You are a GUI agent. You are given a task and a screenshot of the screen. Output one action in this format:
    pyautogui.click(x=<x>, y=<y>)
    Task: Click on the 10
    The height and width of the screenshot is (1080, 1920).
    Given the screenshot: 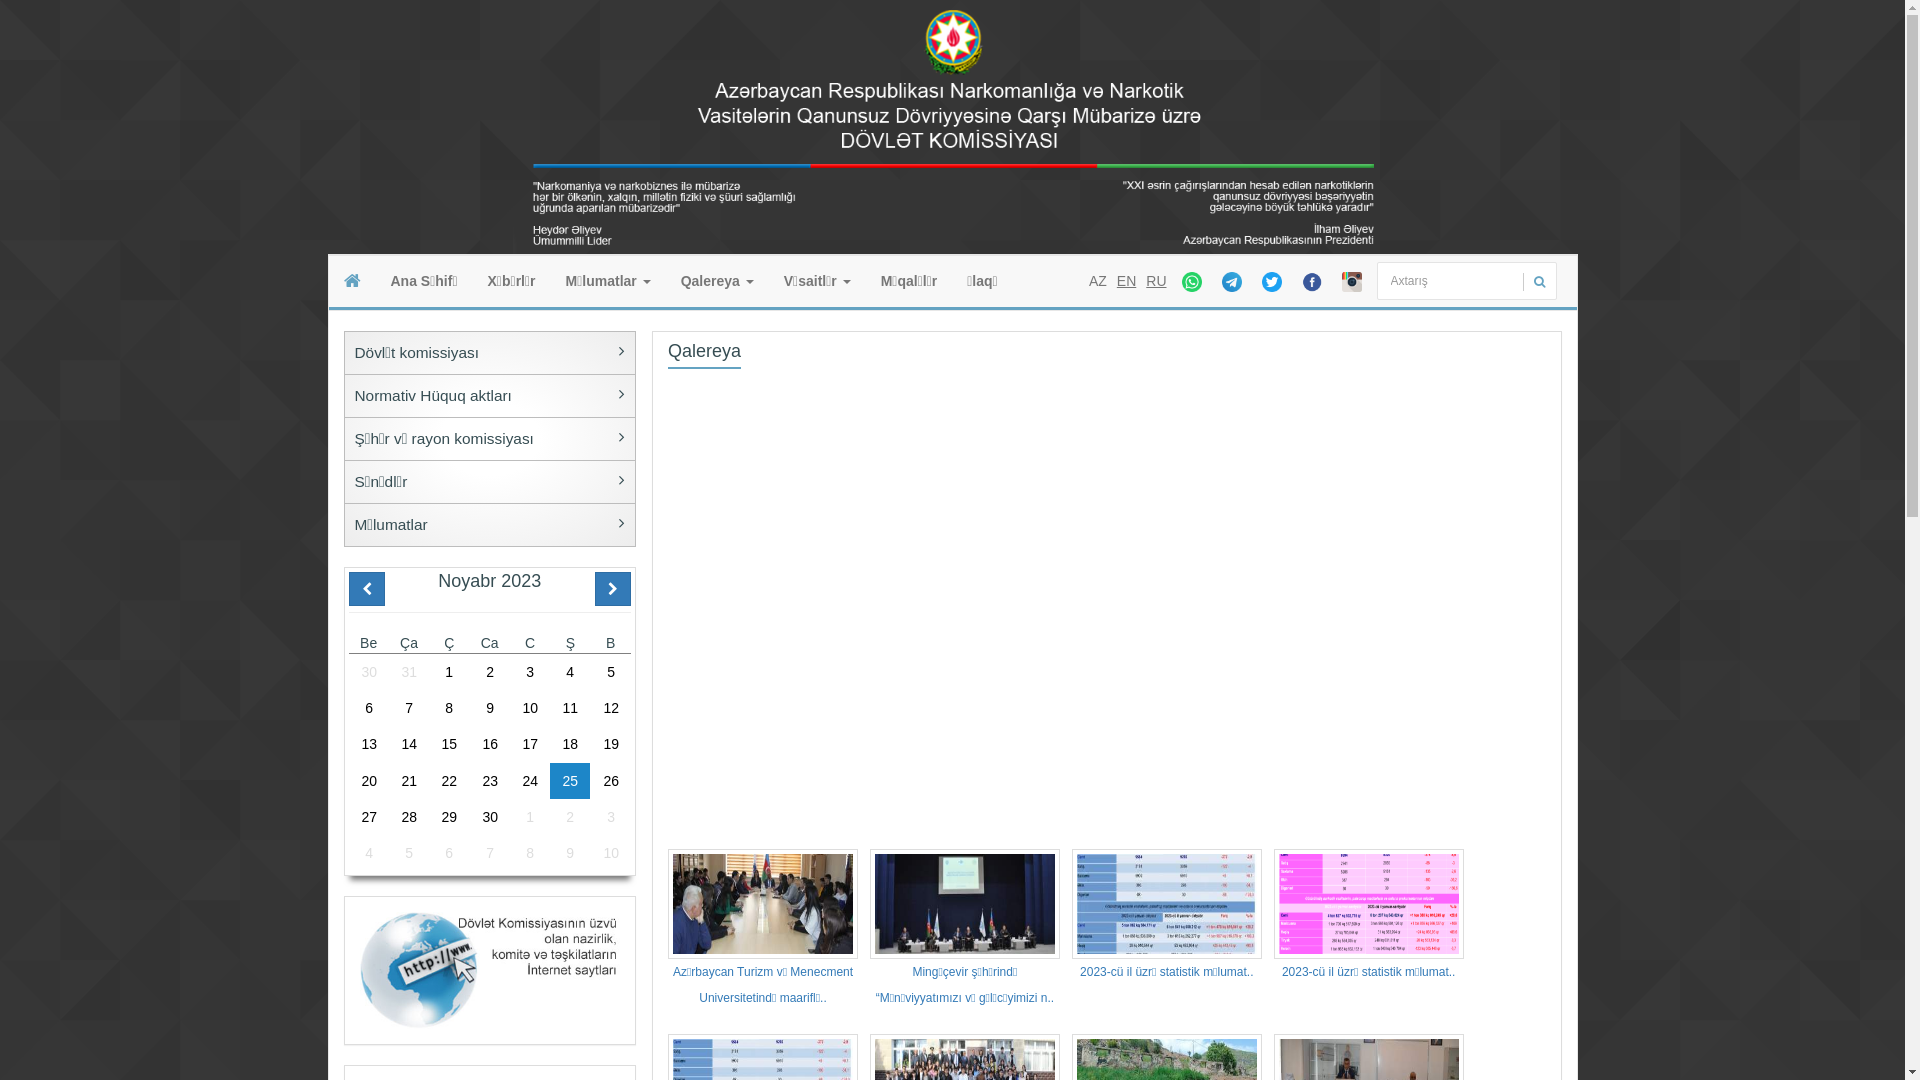 What is the action you would take?
    pyautogui.click(x=530, y=708)
    